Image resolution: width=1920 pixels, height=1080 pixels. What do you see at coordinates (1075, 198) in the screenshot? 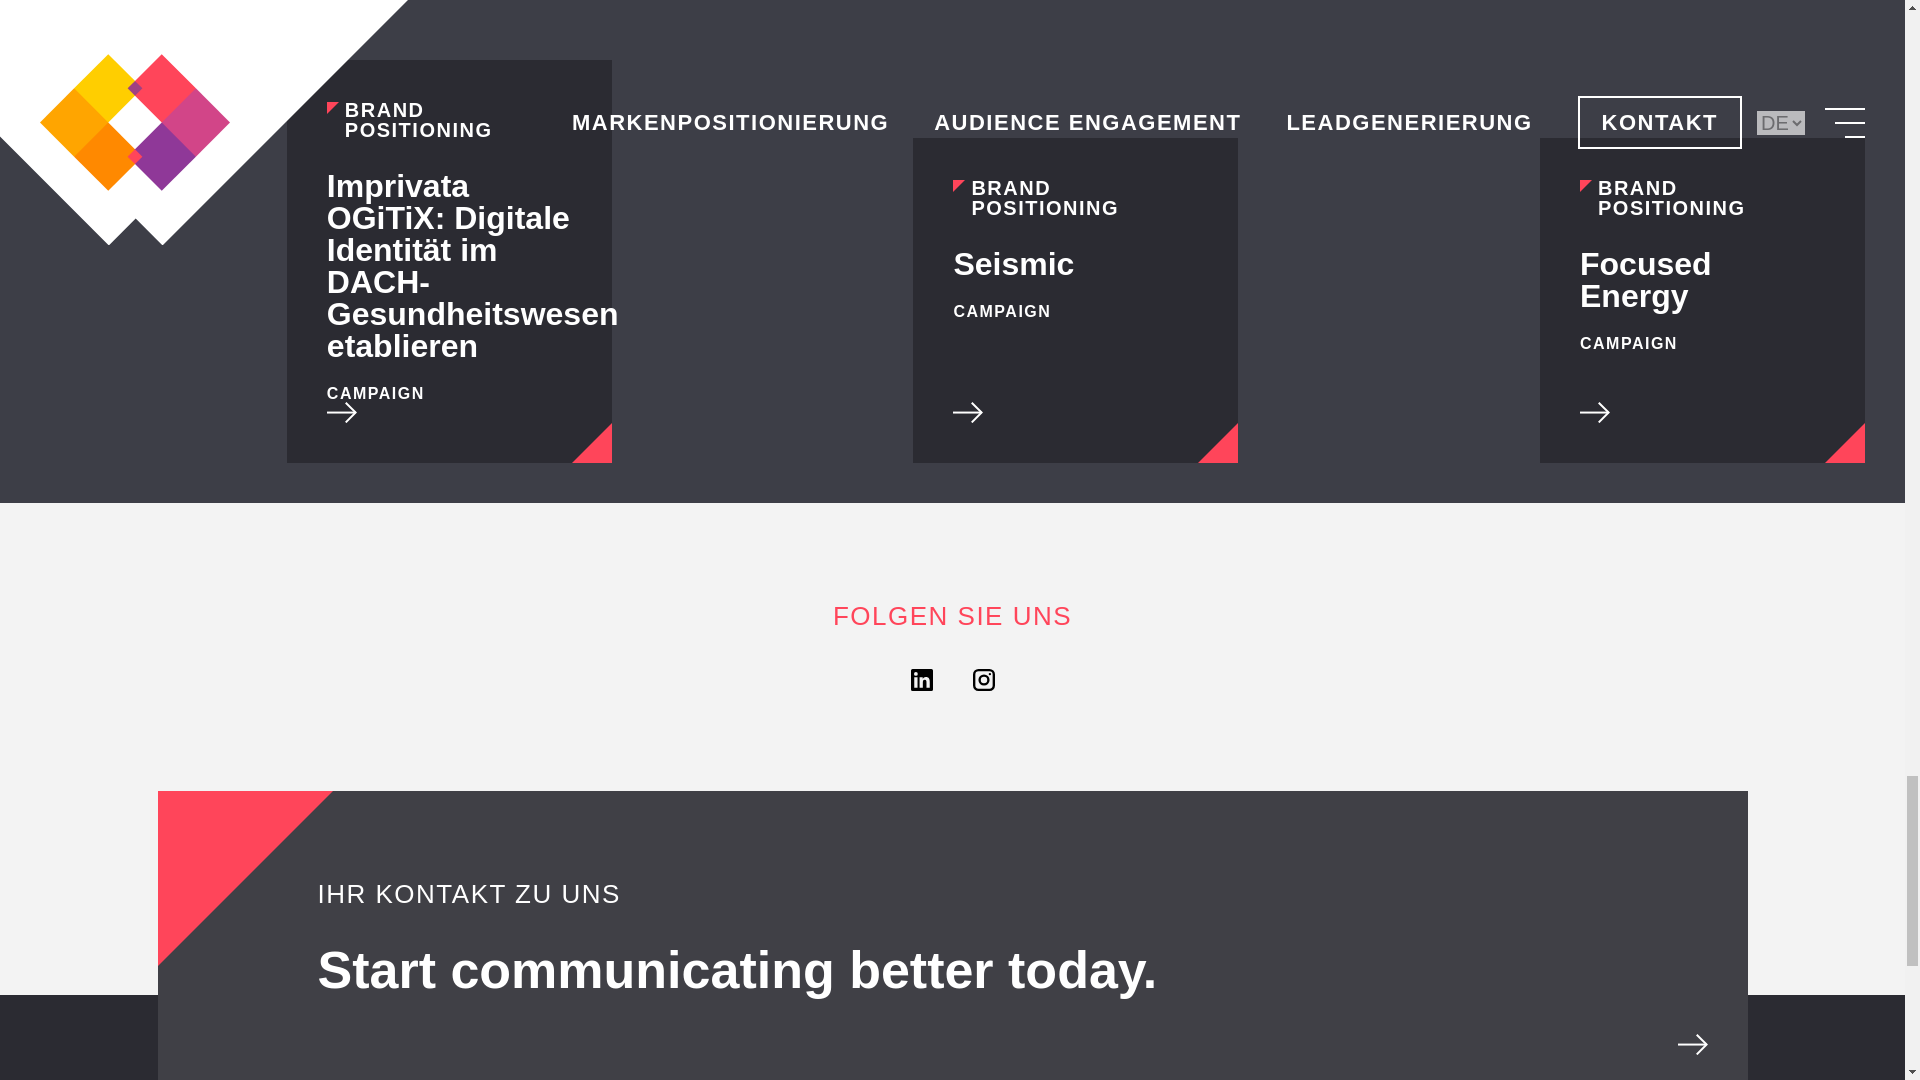
I see `BRAND POSITIONING` at bounding box center [1075, 198].